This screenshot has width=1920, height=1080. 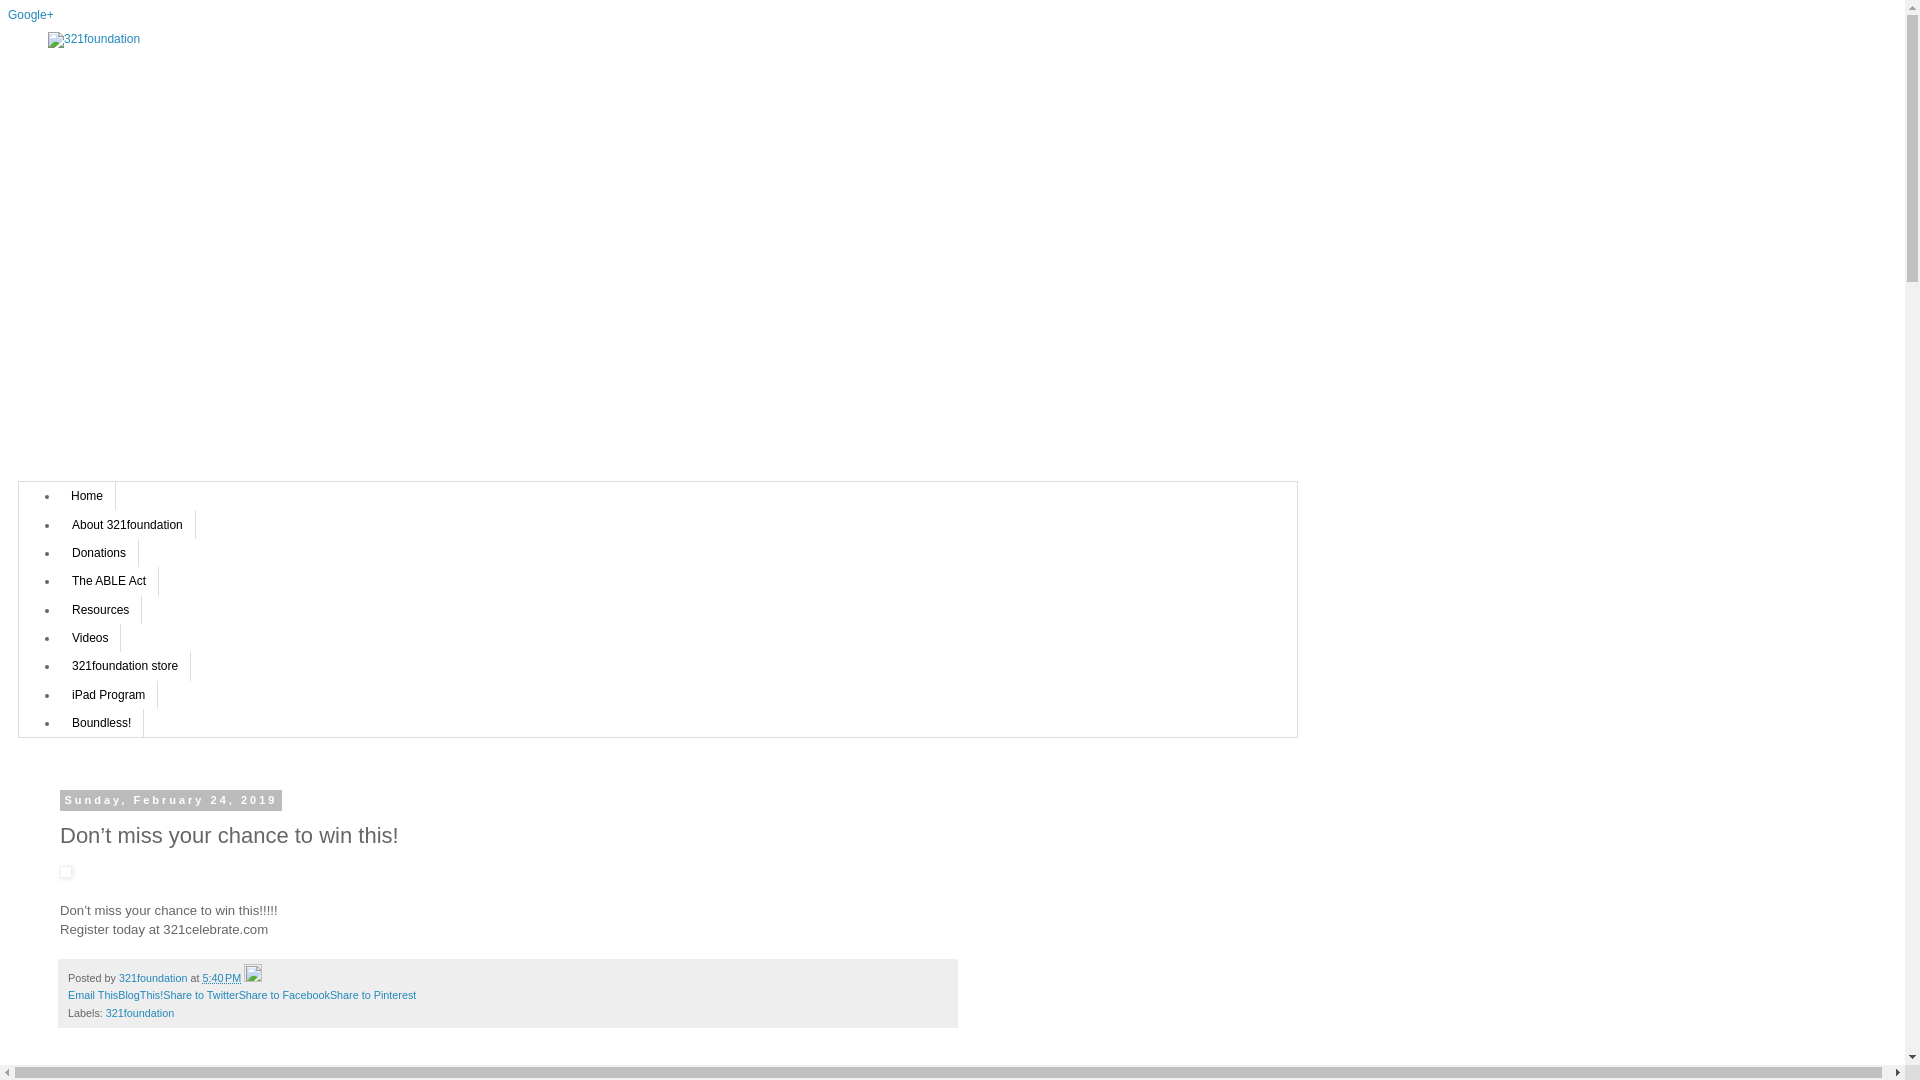 I want to click on iPad Program, so click(x=108, y=695).